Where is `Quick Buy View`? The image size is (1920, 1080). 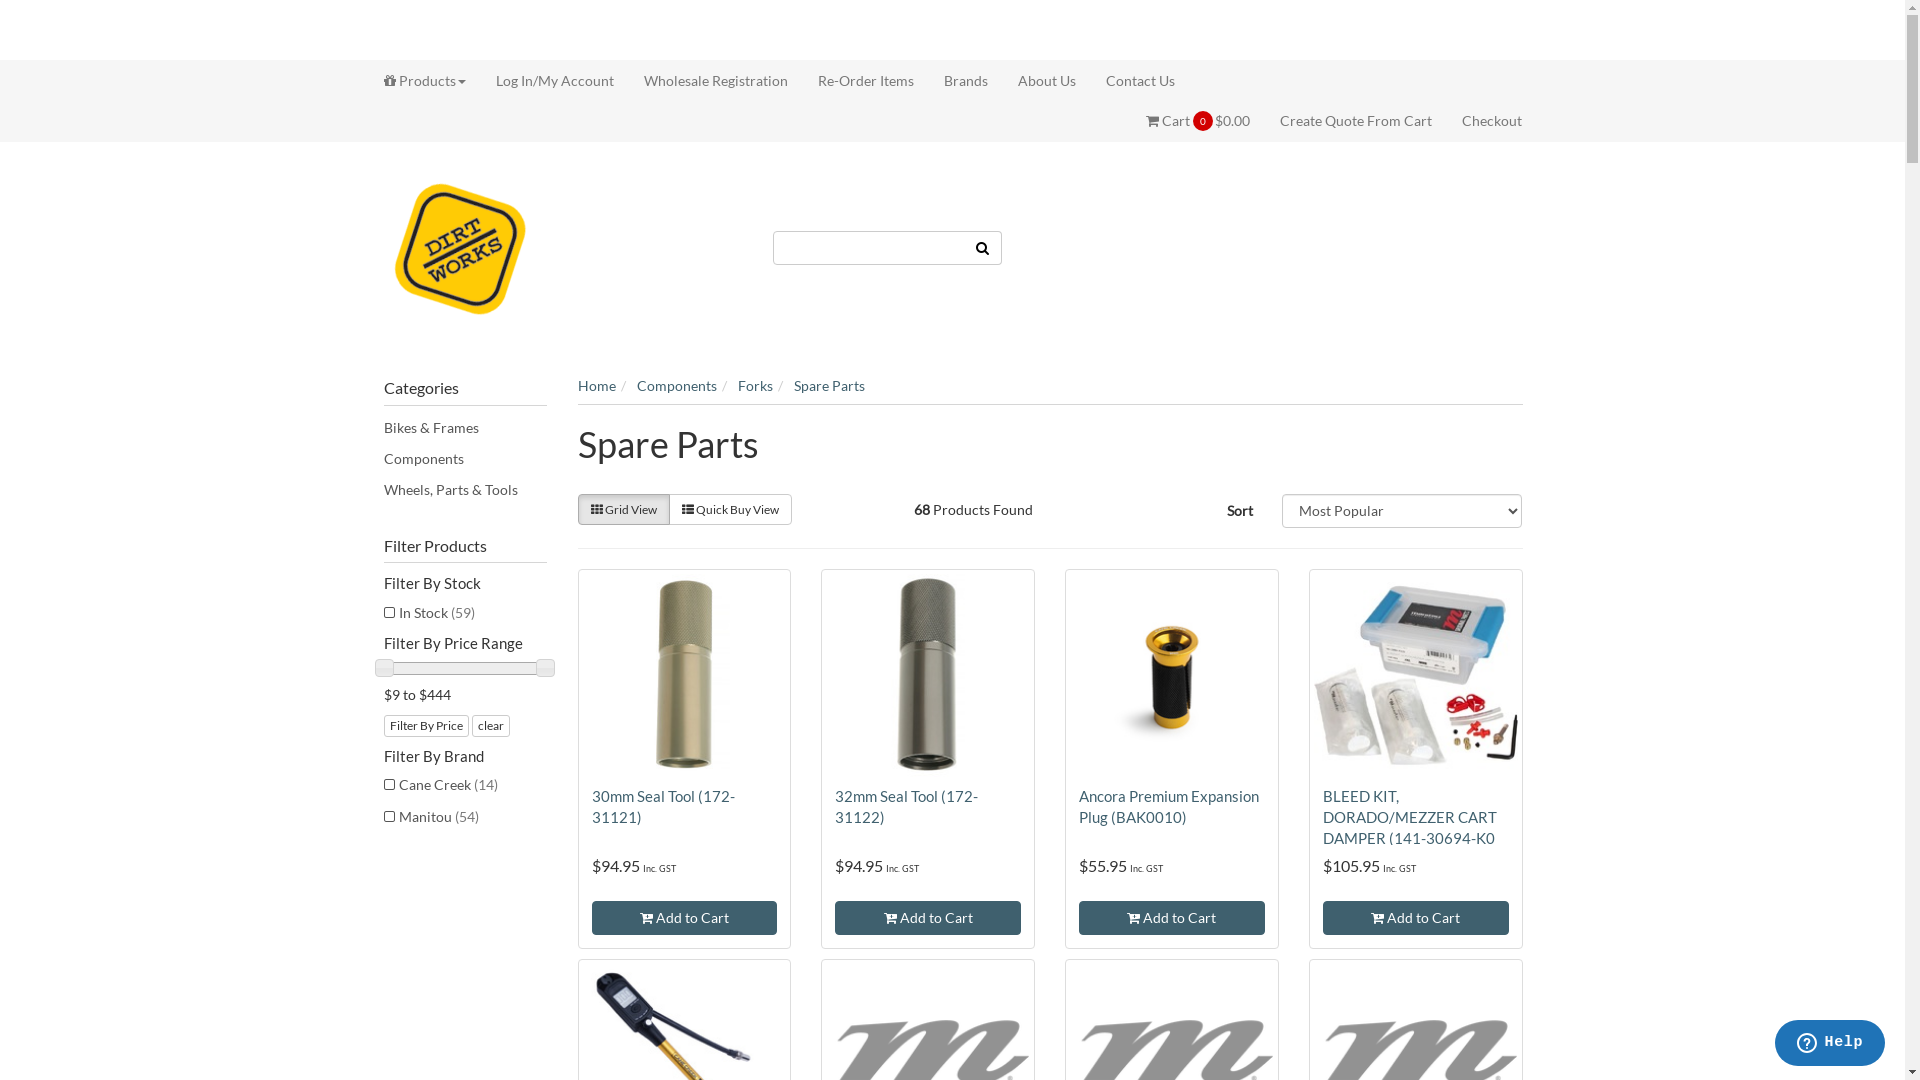 Quick Buy View is located at coordinates (730, 510).